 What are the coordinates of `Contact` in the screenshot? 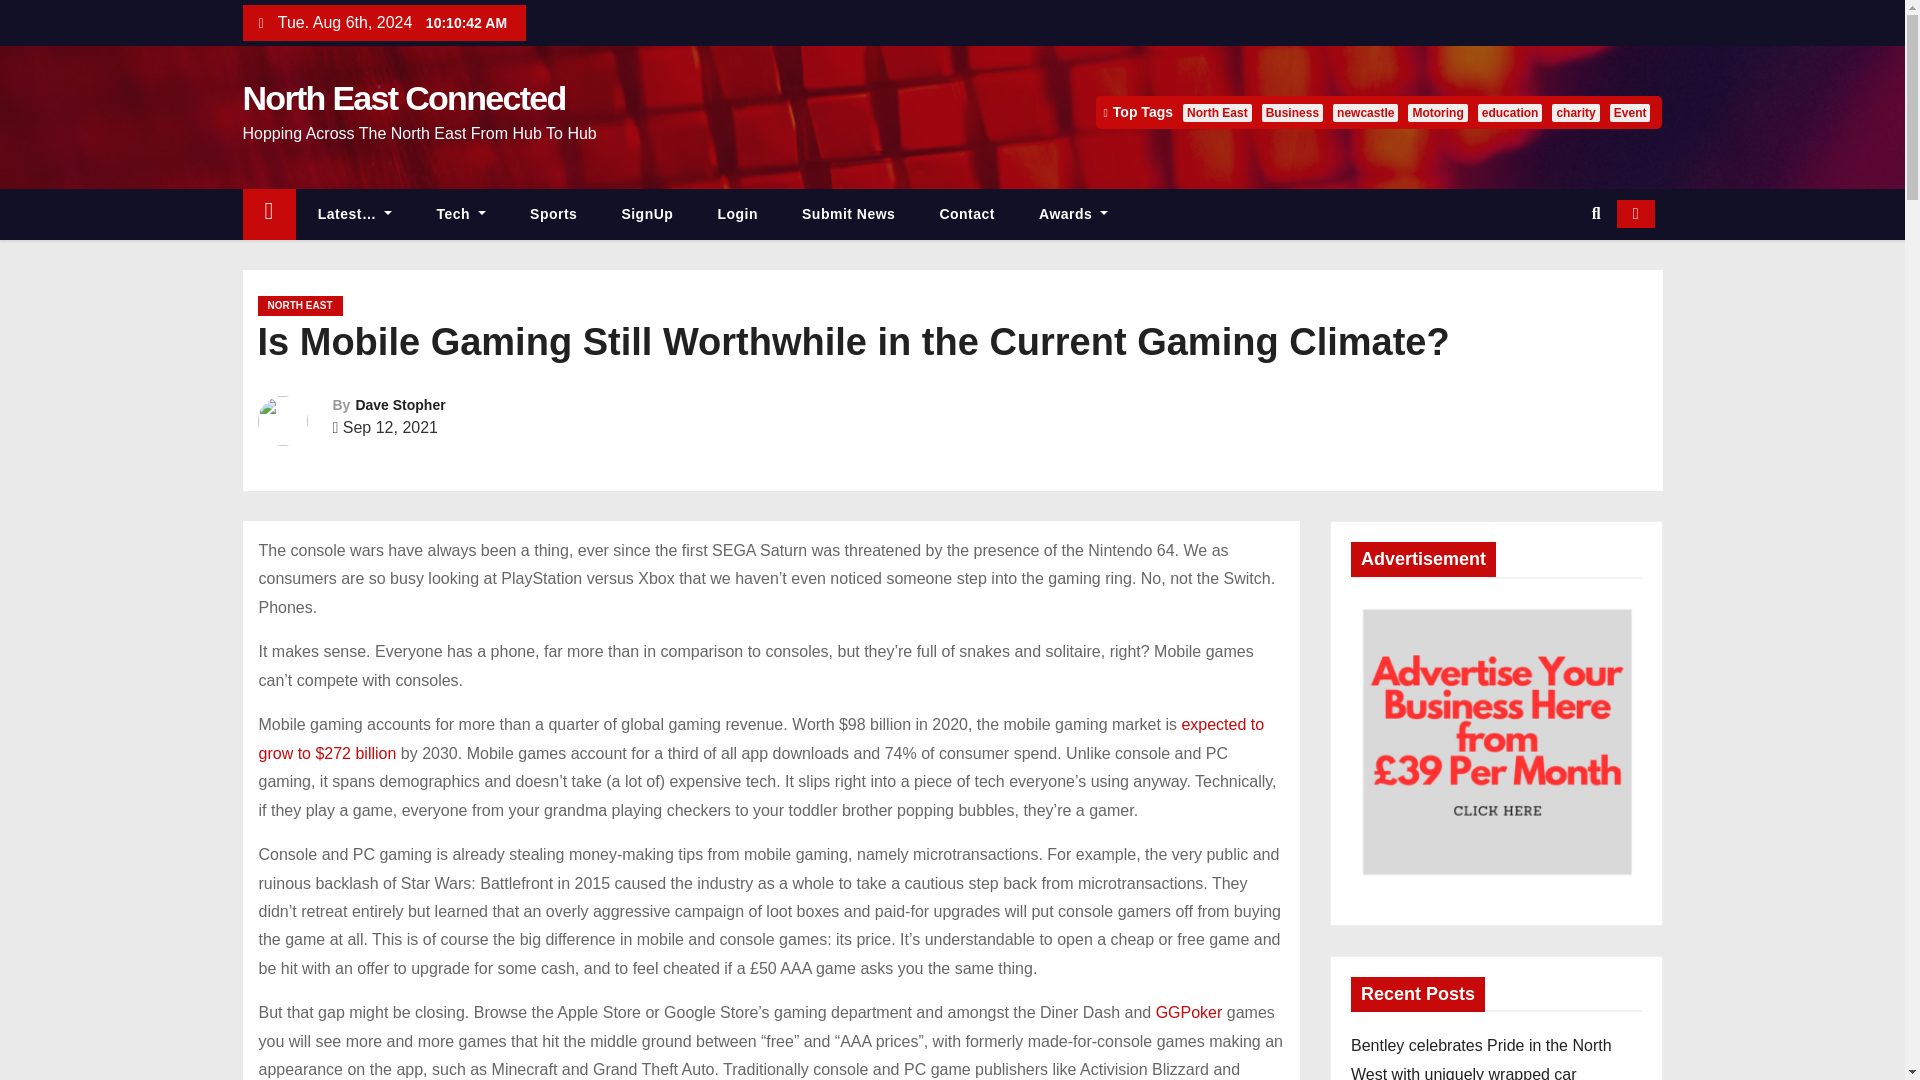 It's located at (967, 214).